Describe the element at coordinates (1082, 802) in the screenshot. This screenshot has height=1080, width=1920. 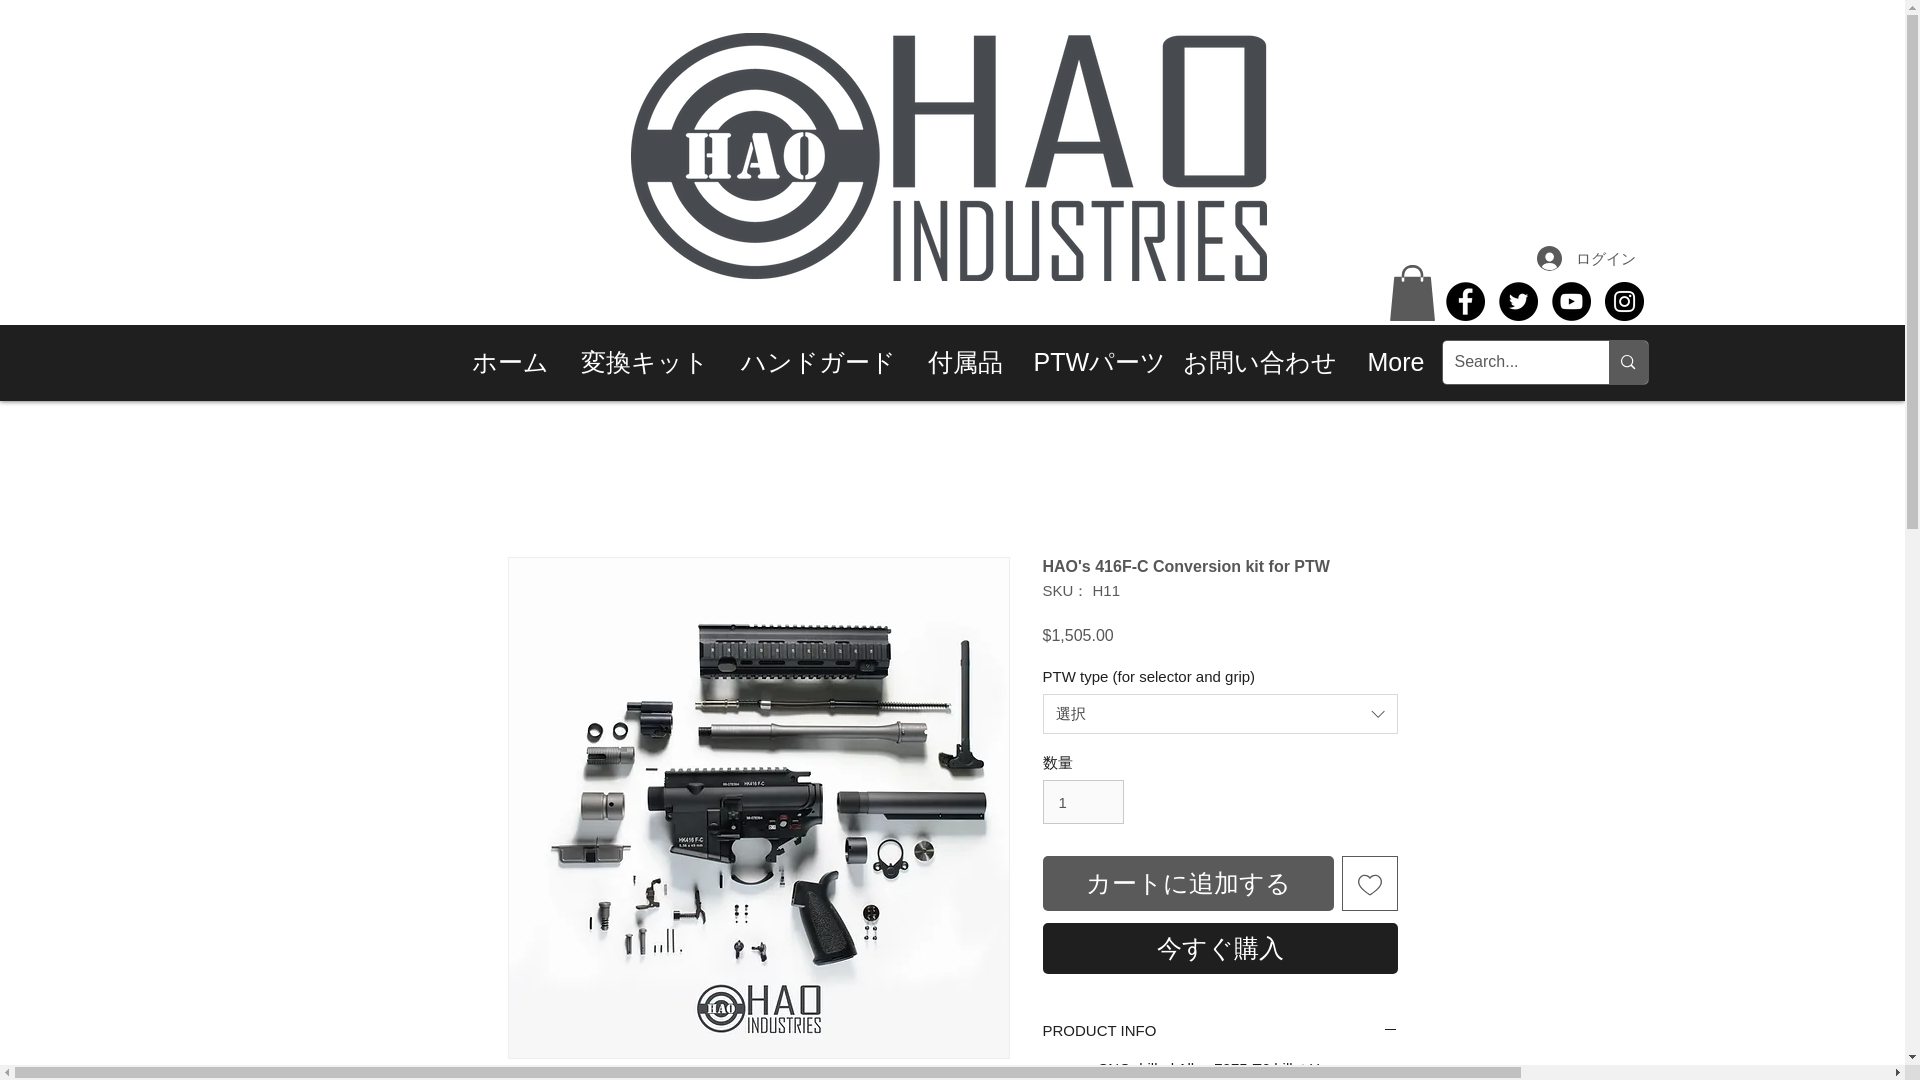
I see `1` at that location.